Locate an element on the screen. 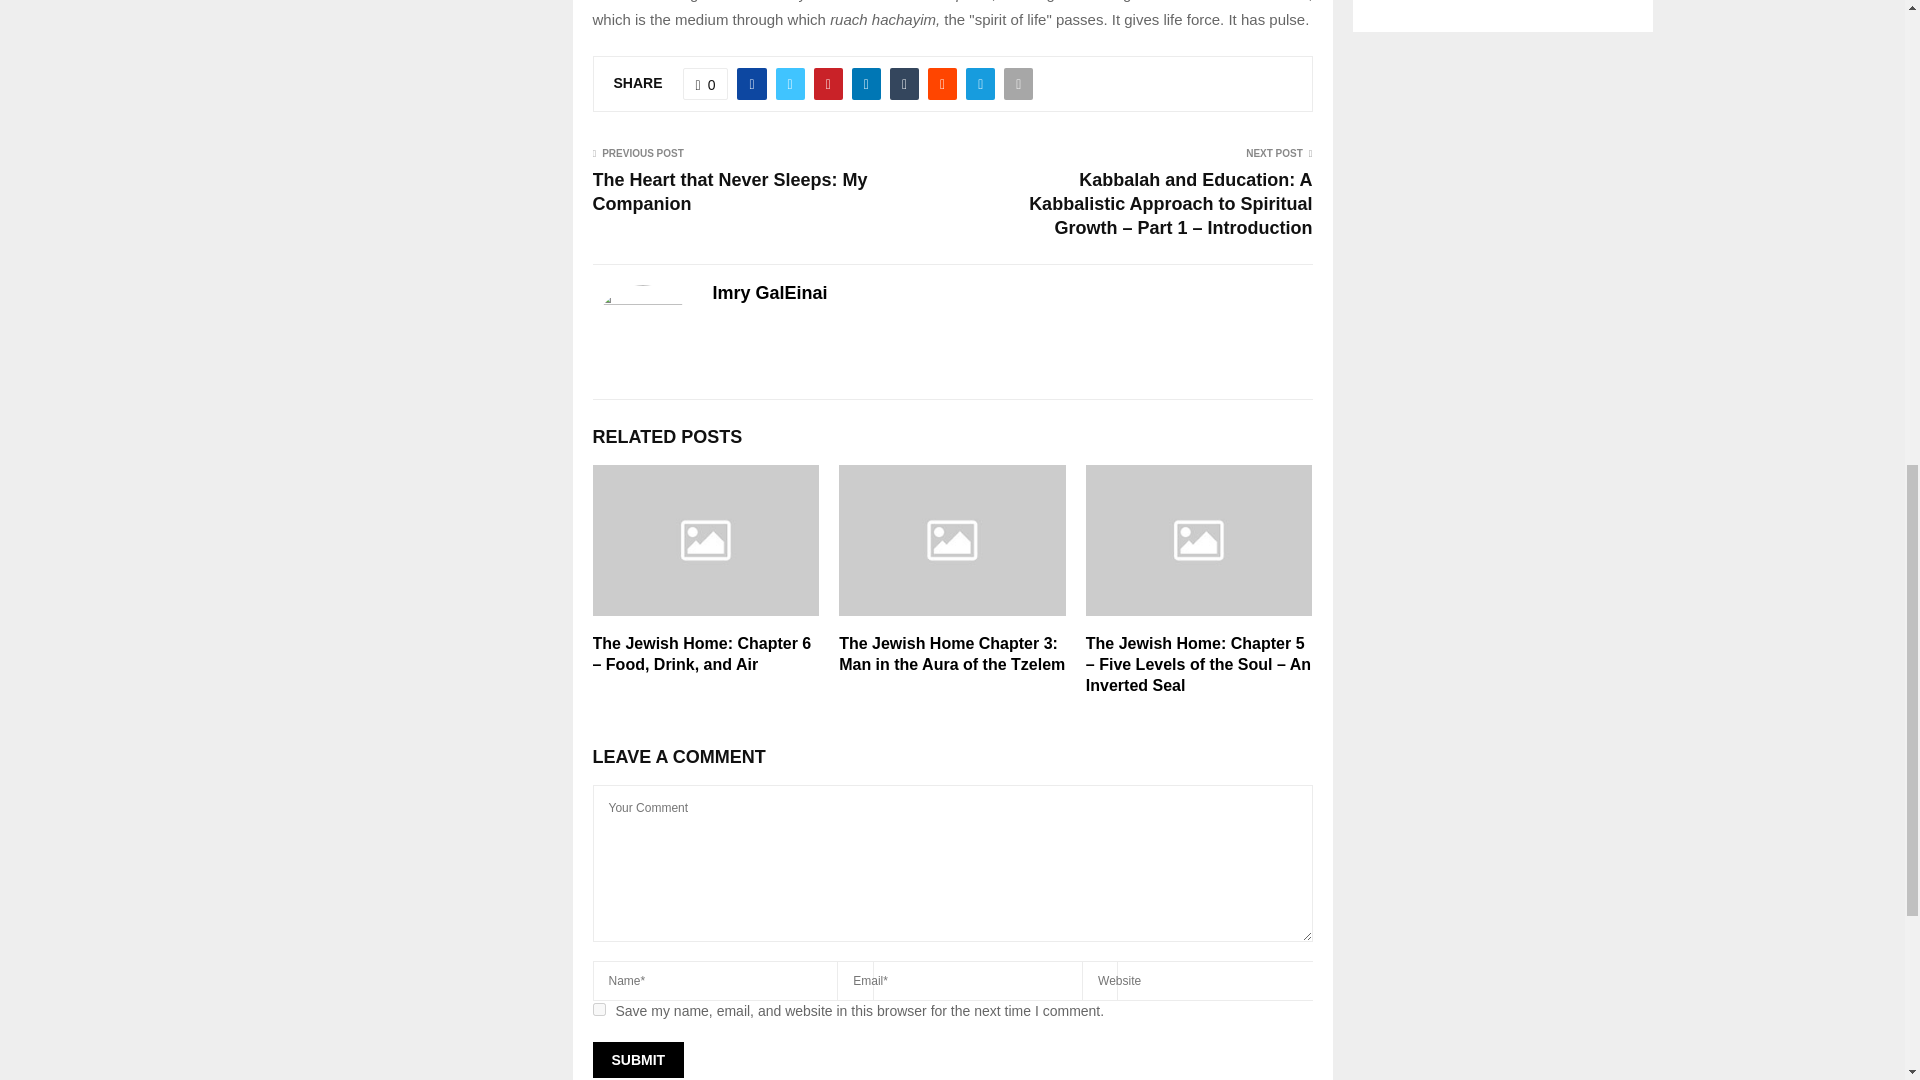  Submit is located at coordinates (637, 1060).